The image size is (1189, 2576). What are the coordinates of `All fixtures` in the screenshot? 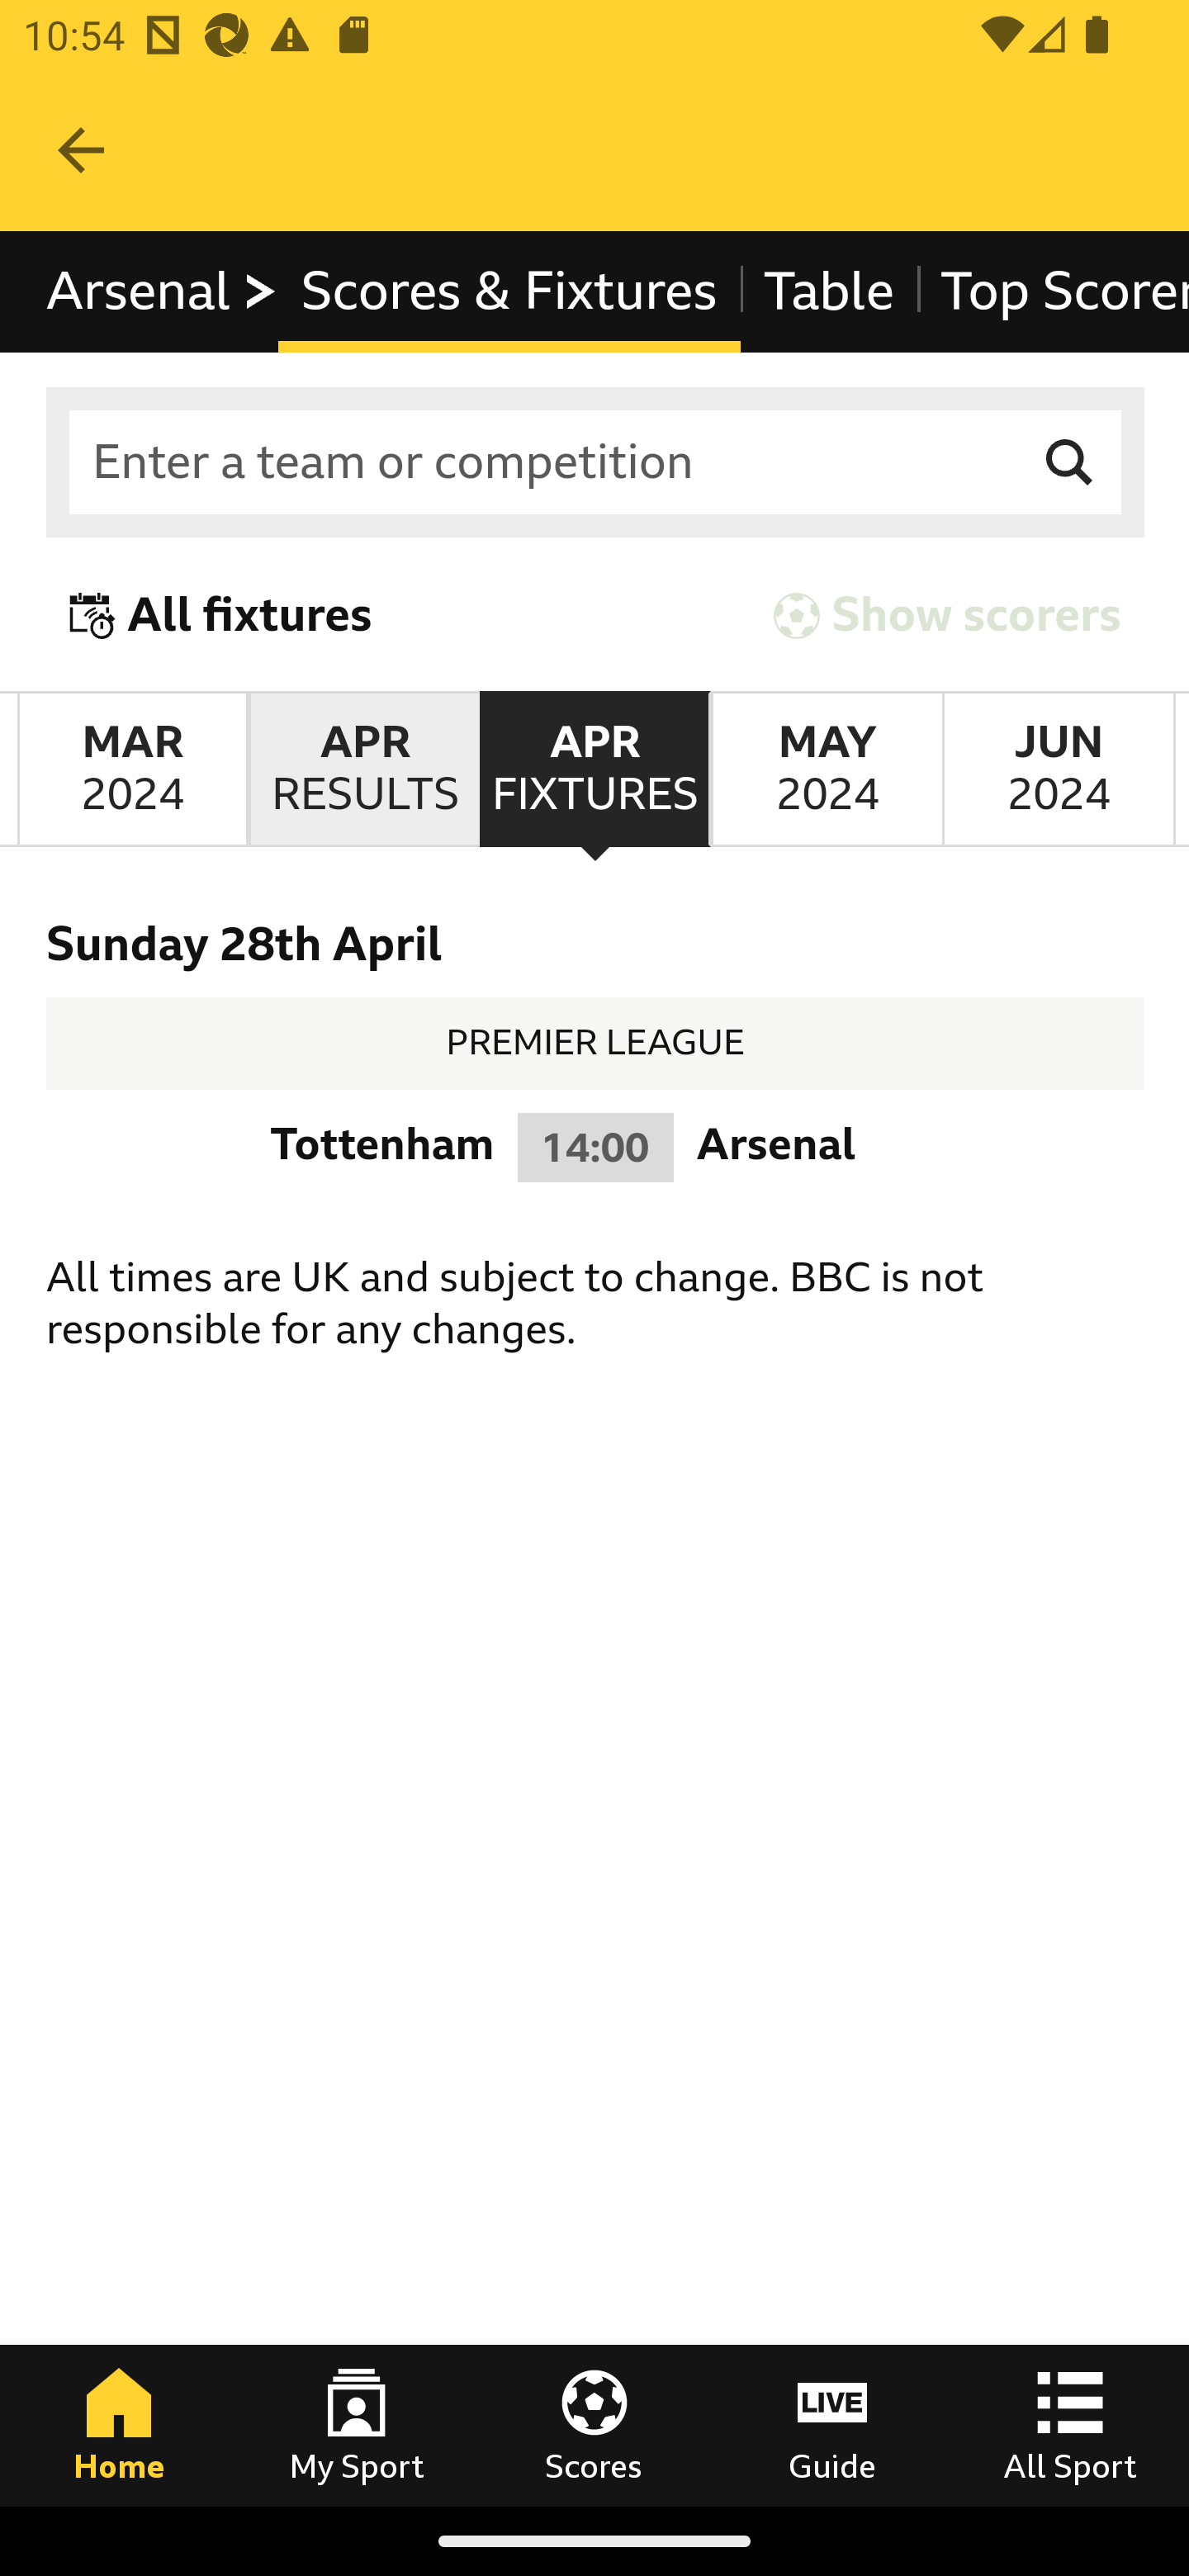 It's located at (221, 616).